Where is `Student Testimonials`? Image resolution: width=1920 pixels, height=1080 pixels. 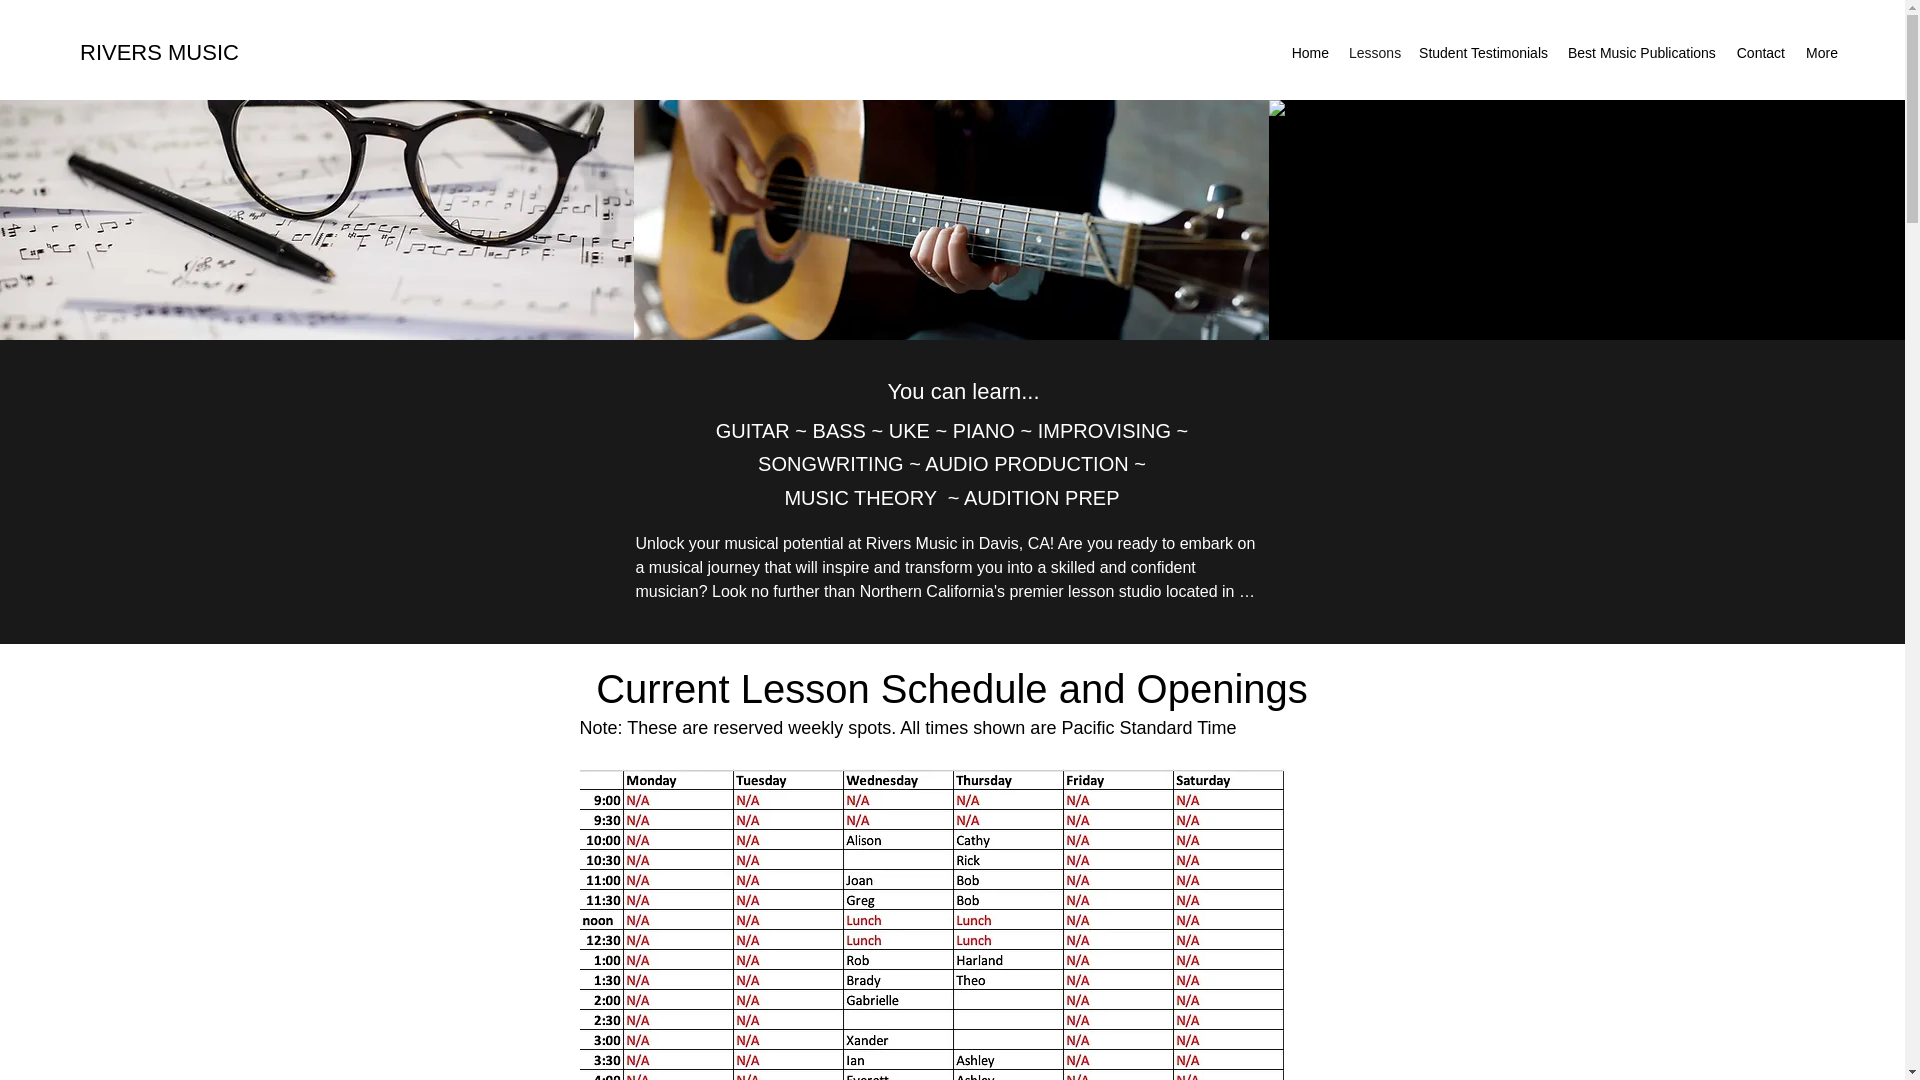
Student Testimonials is located at coordinates (1482, 52).